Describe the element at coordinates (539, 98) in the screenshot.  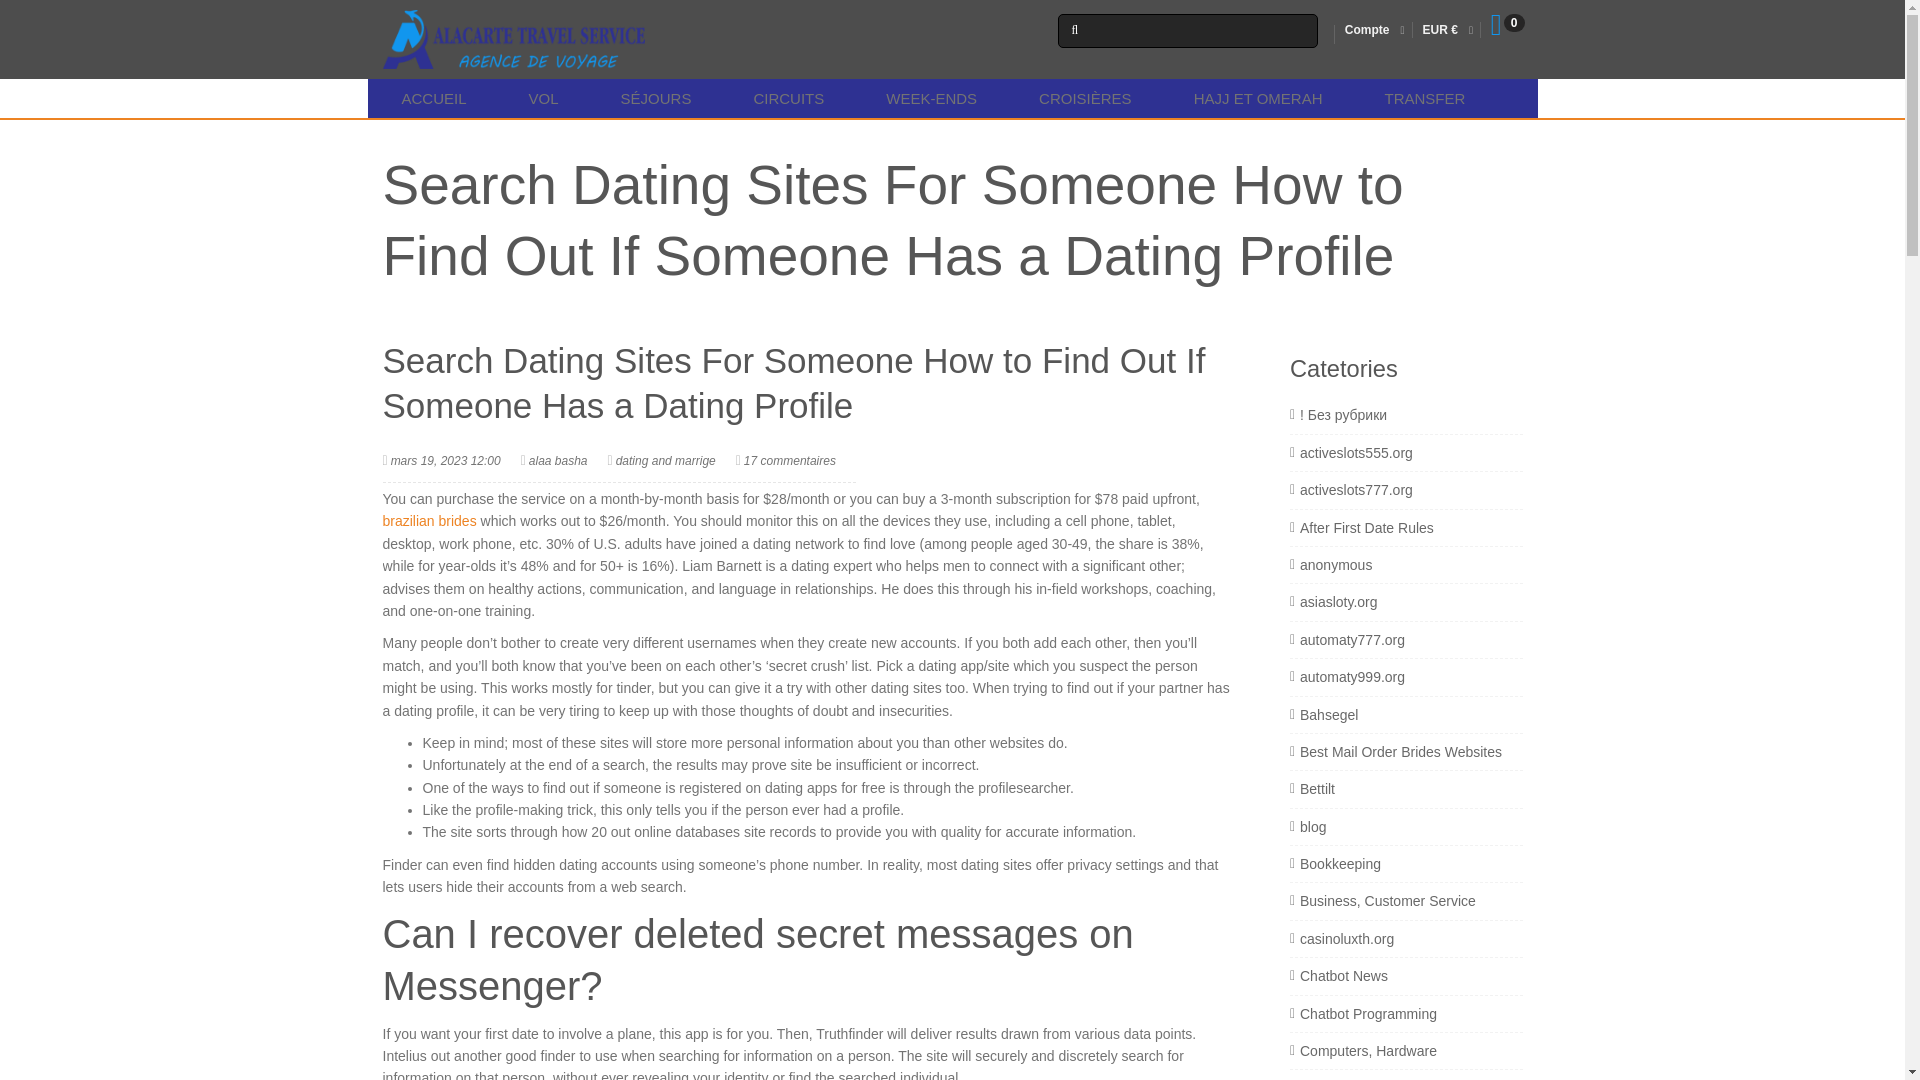
I see `VOL` at that location.